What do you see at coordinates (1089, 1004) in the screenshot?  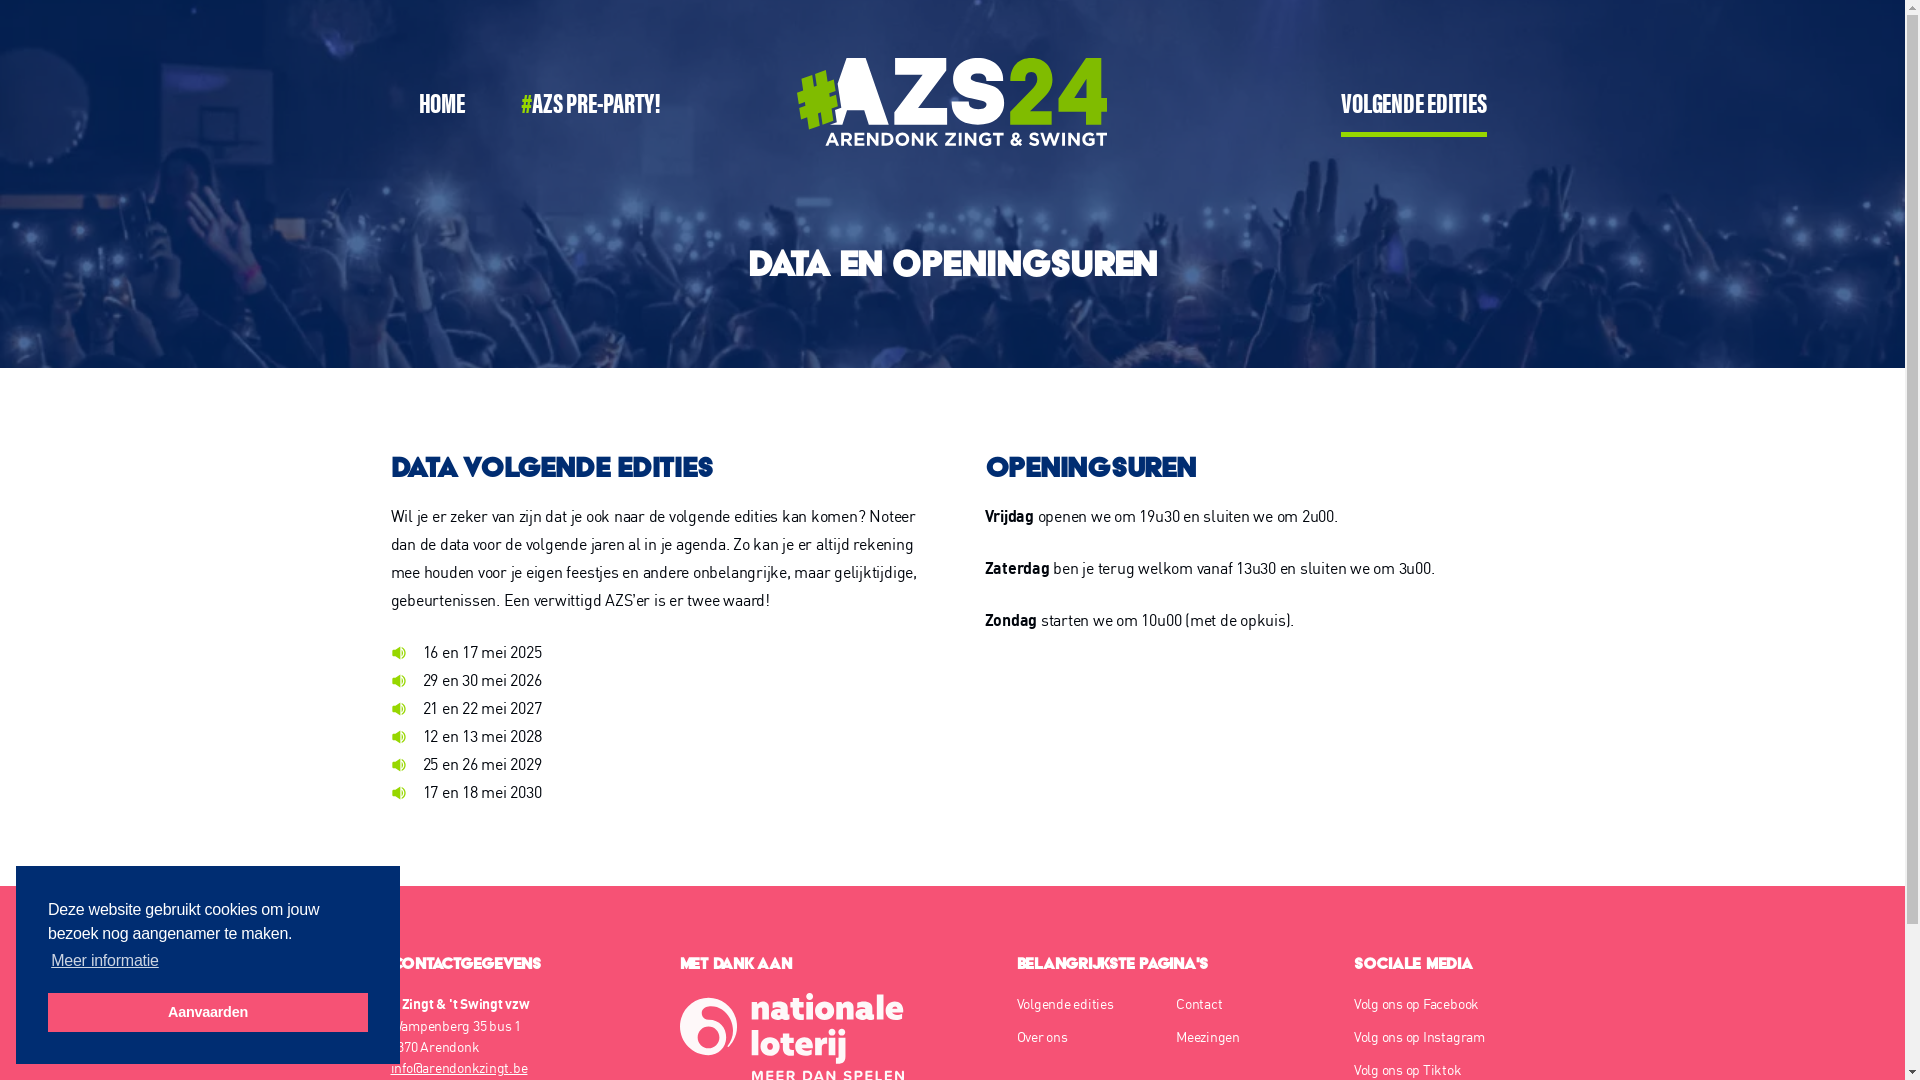 I see `Volgende edities` at bounding box center [1089, 1004].